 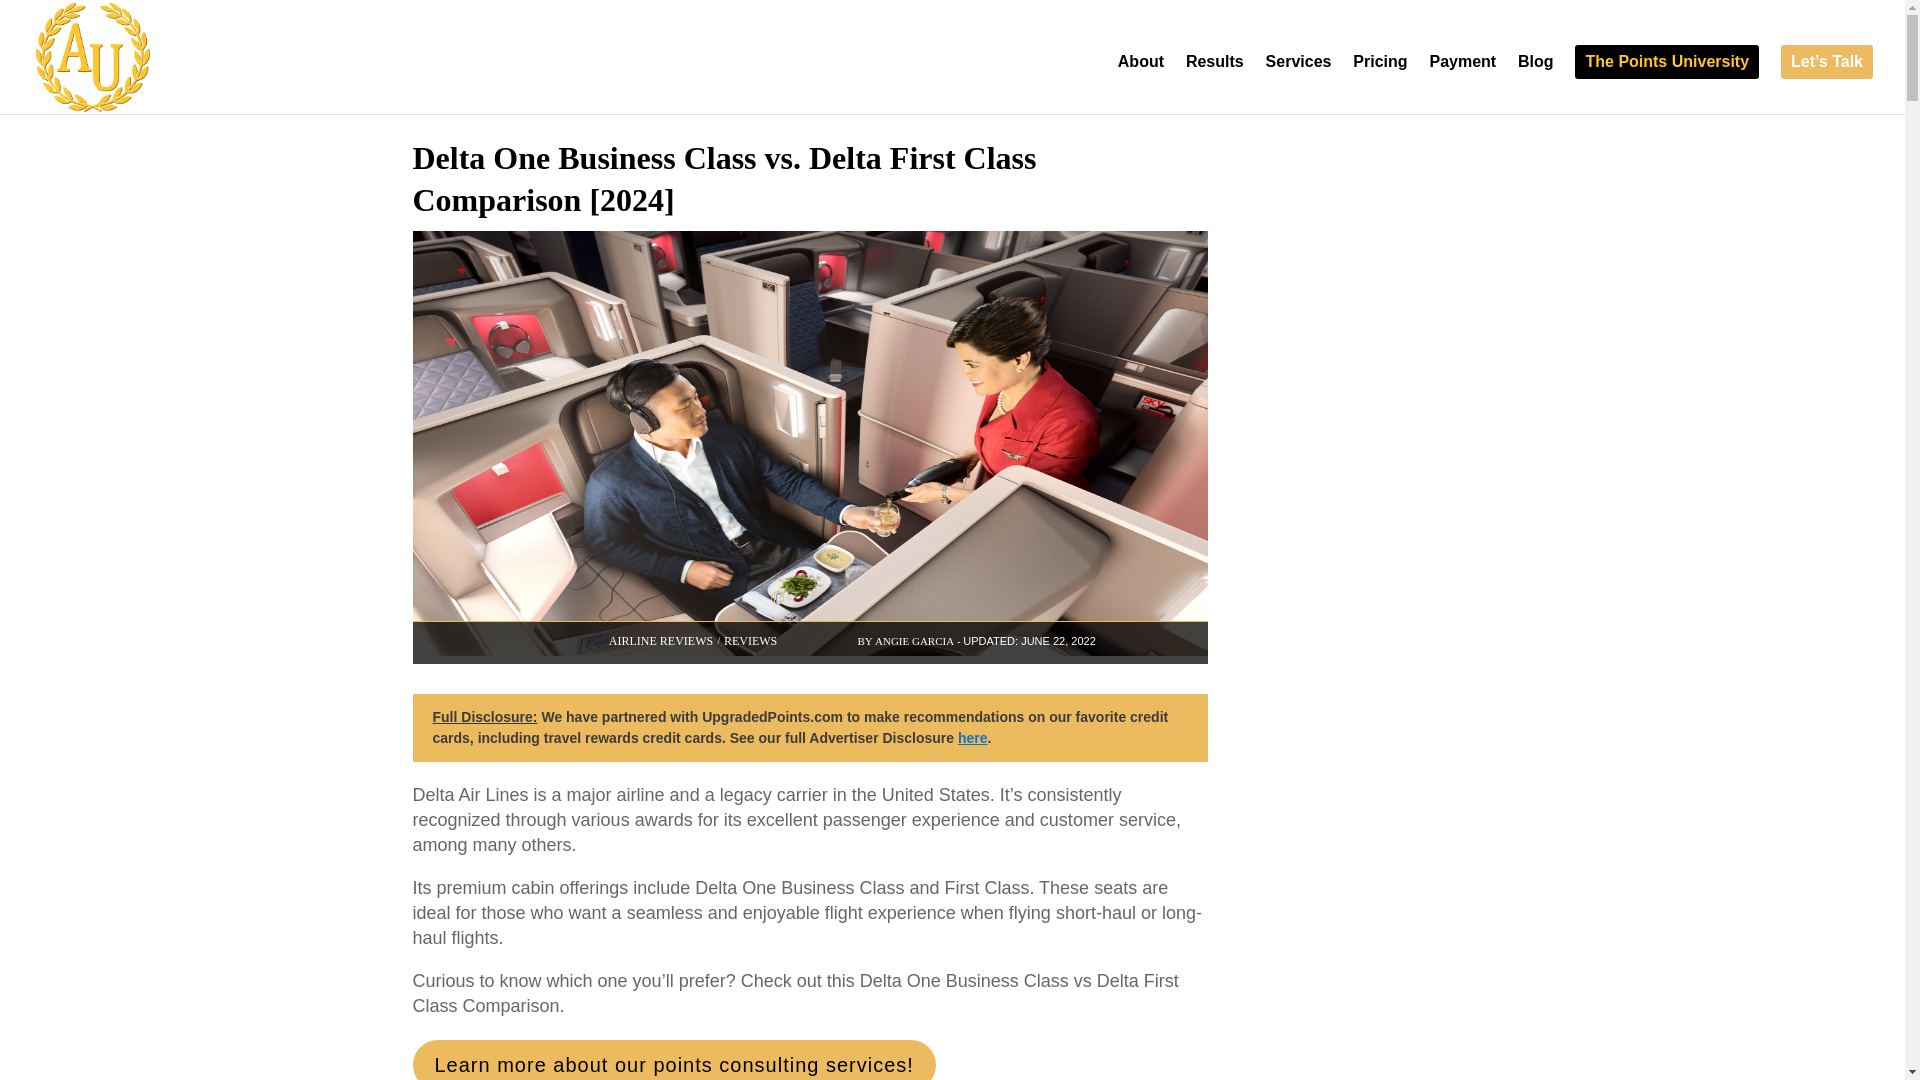 I want to click on Payment, so click(x=1462, y=84).